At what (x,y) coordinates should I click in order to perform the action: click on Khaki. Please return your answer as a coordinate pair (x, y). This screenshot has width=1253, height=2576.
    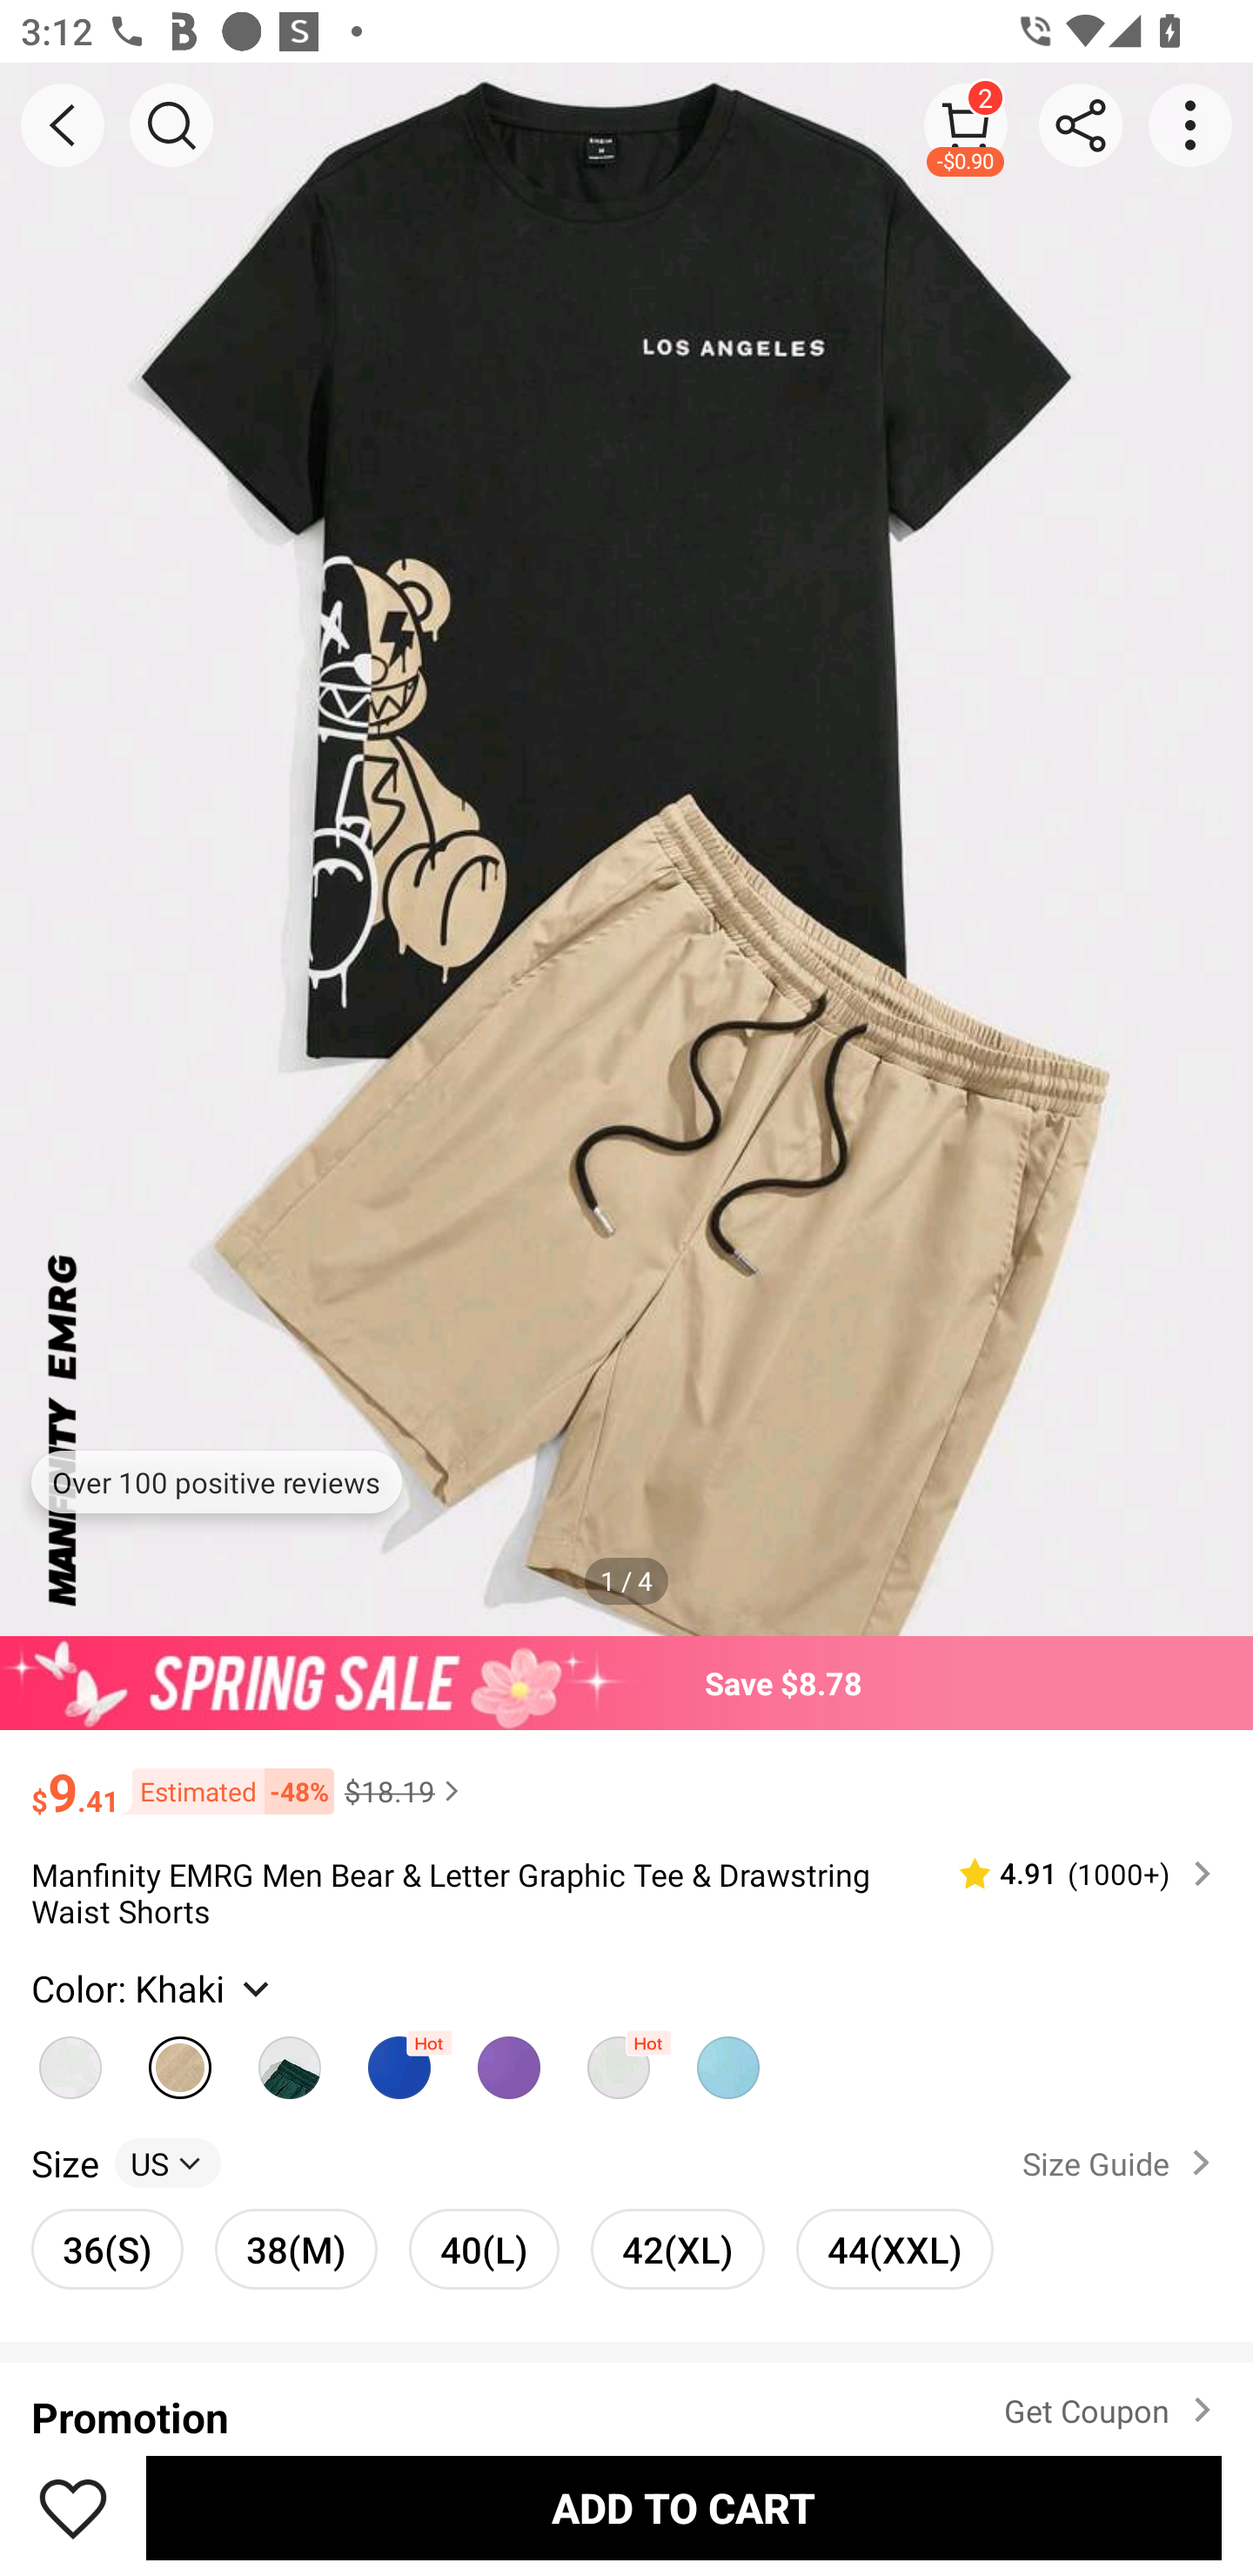
    Looking at the image, I should click on (70, 2059).